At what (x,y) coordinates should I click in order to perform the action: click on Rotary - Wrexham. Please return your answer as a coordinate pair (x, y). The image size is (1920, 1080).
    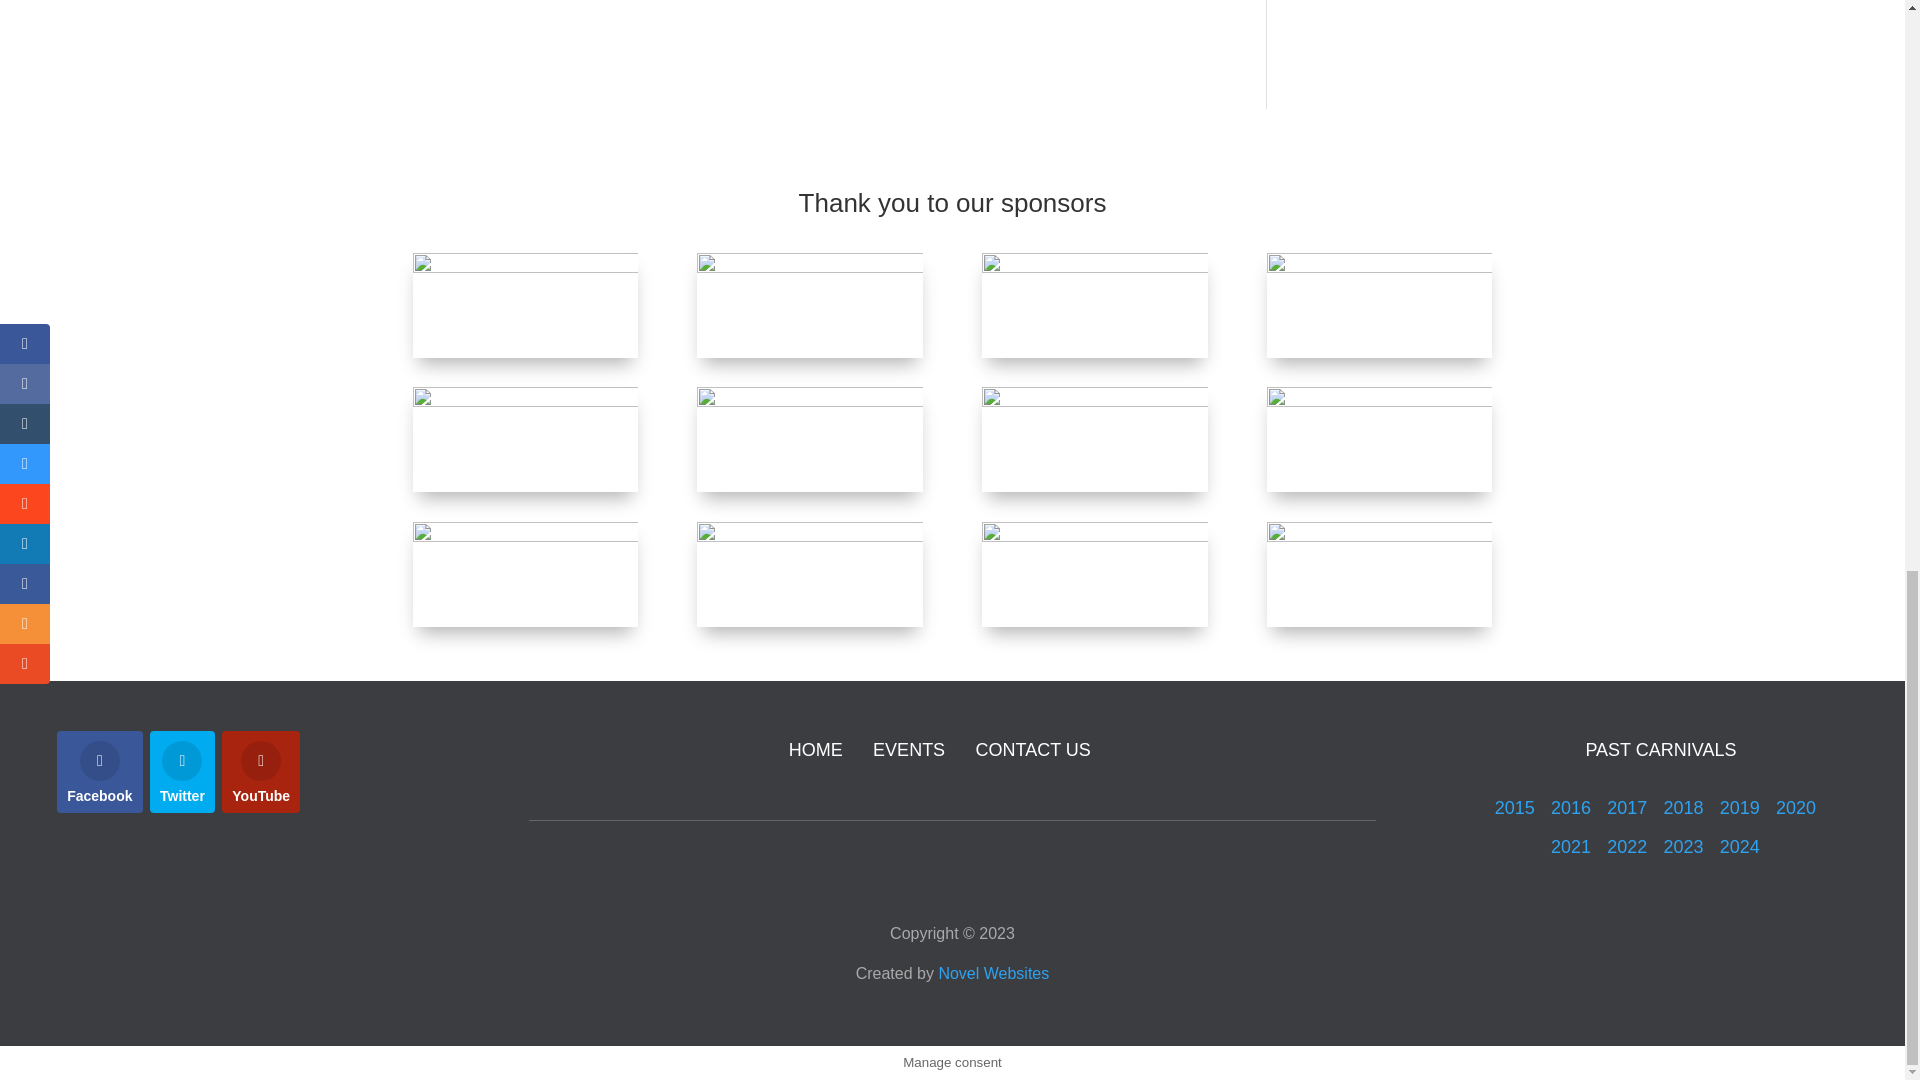
    Looking at the image, I should click on (808, 439).